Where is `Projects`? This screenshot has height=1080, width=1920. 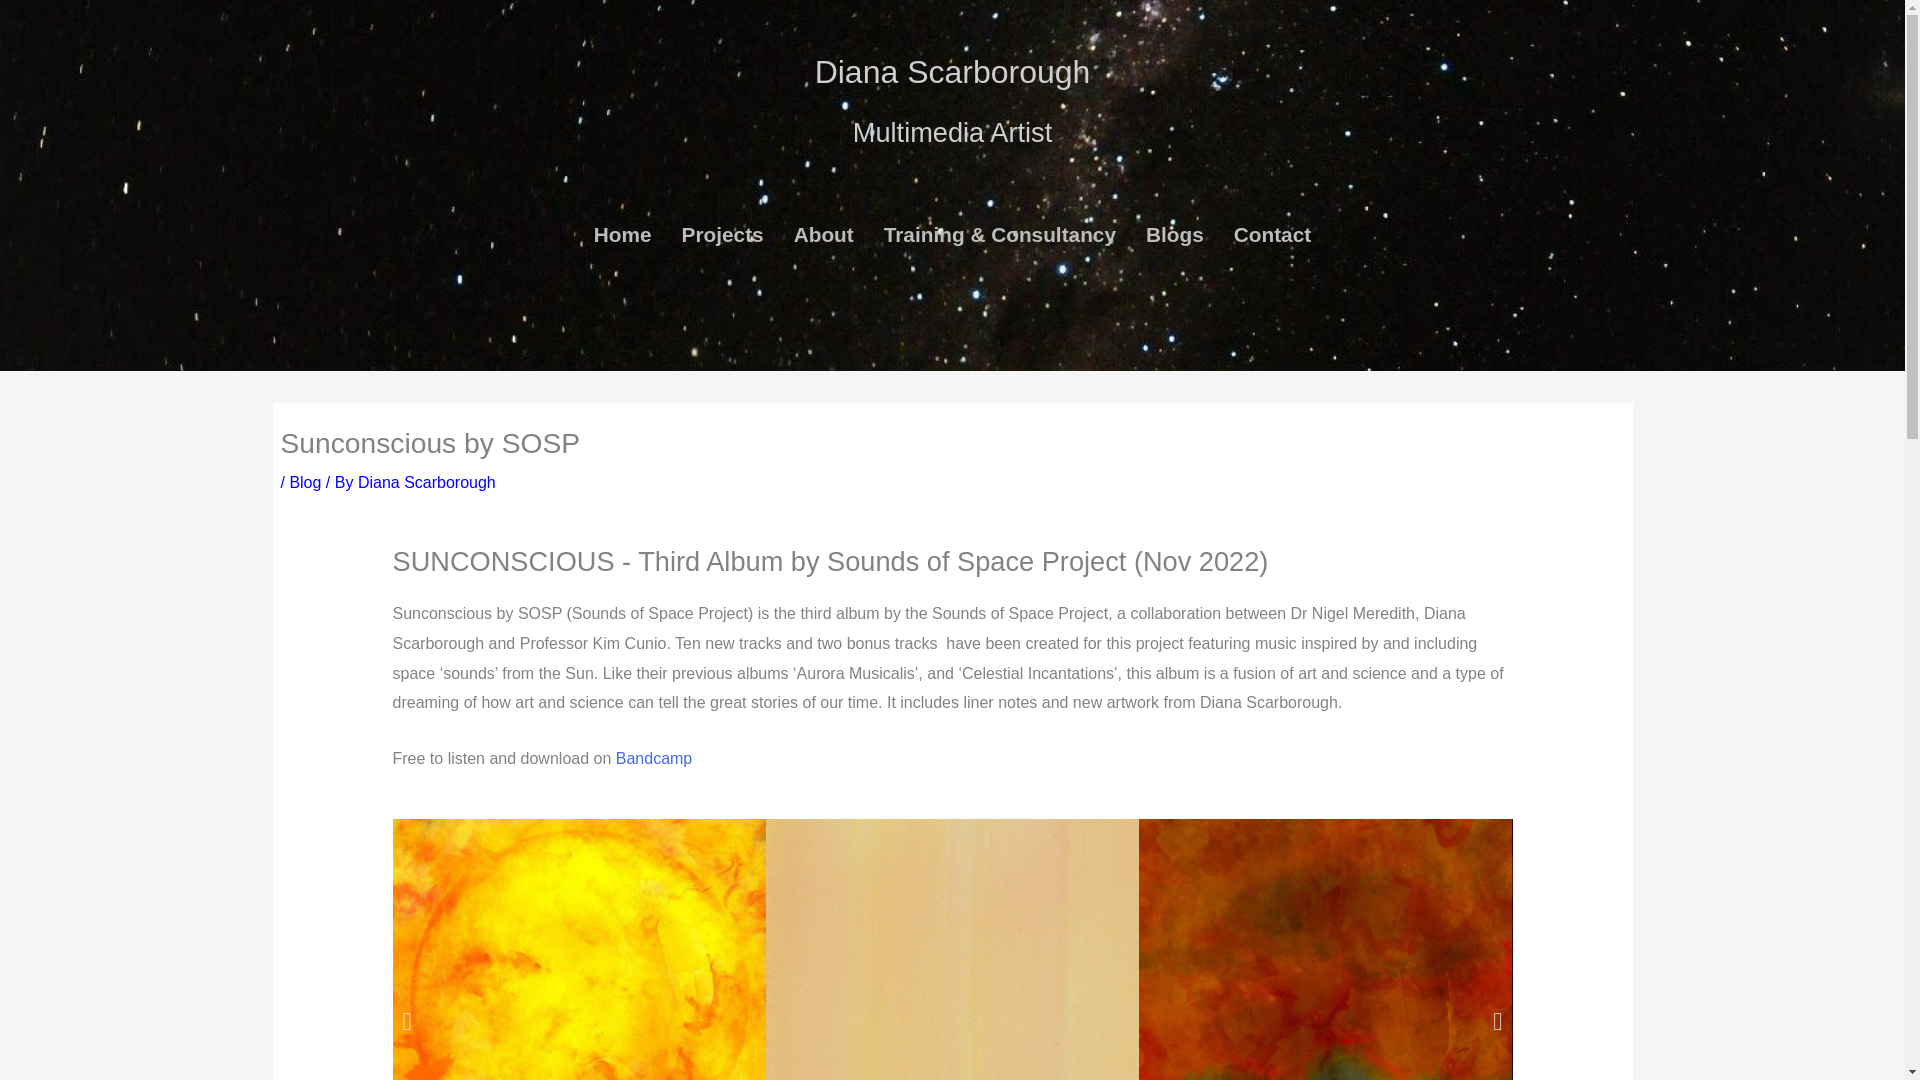
Projects is located at coordinates (722, 235).